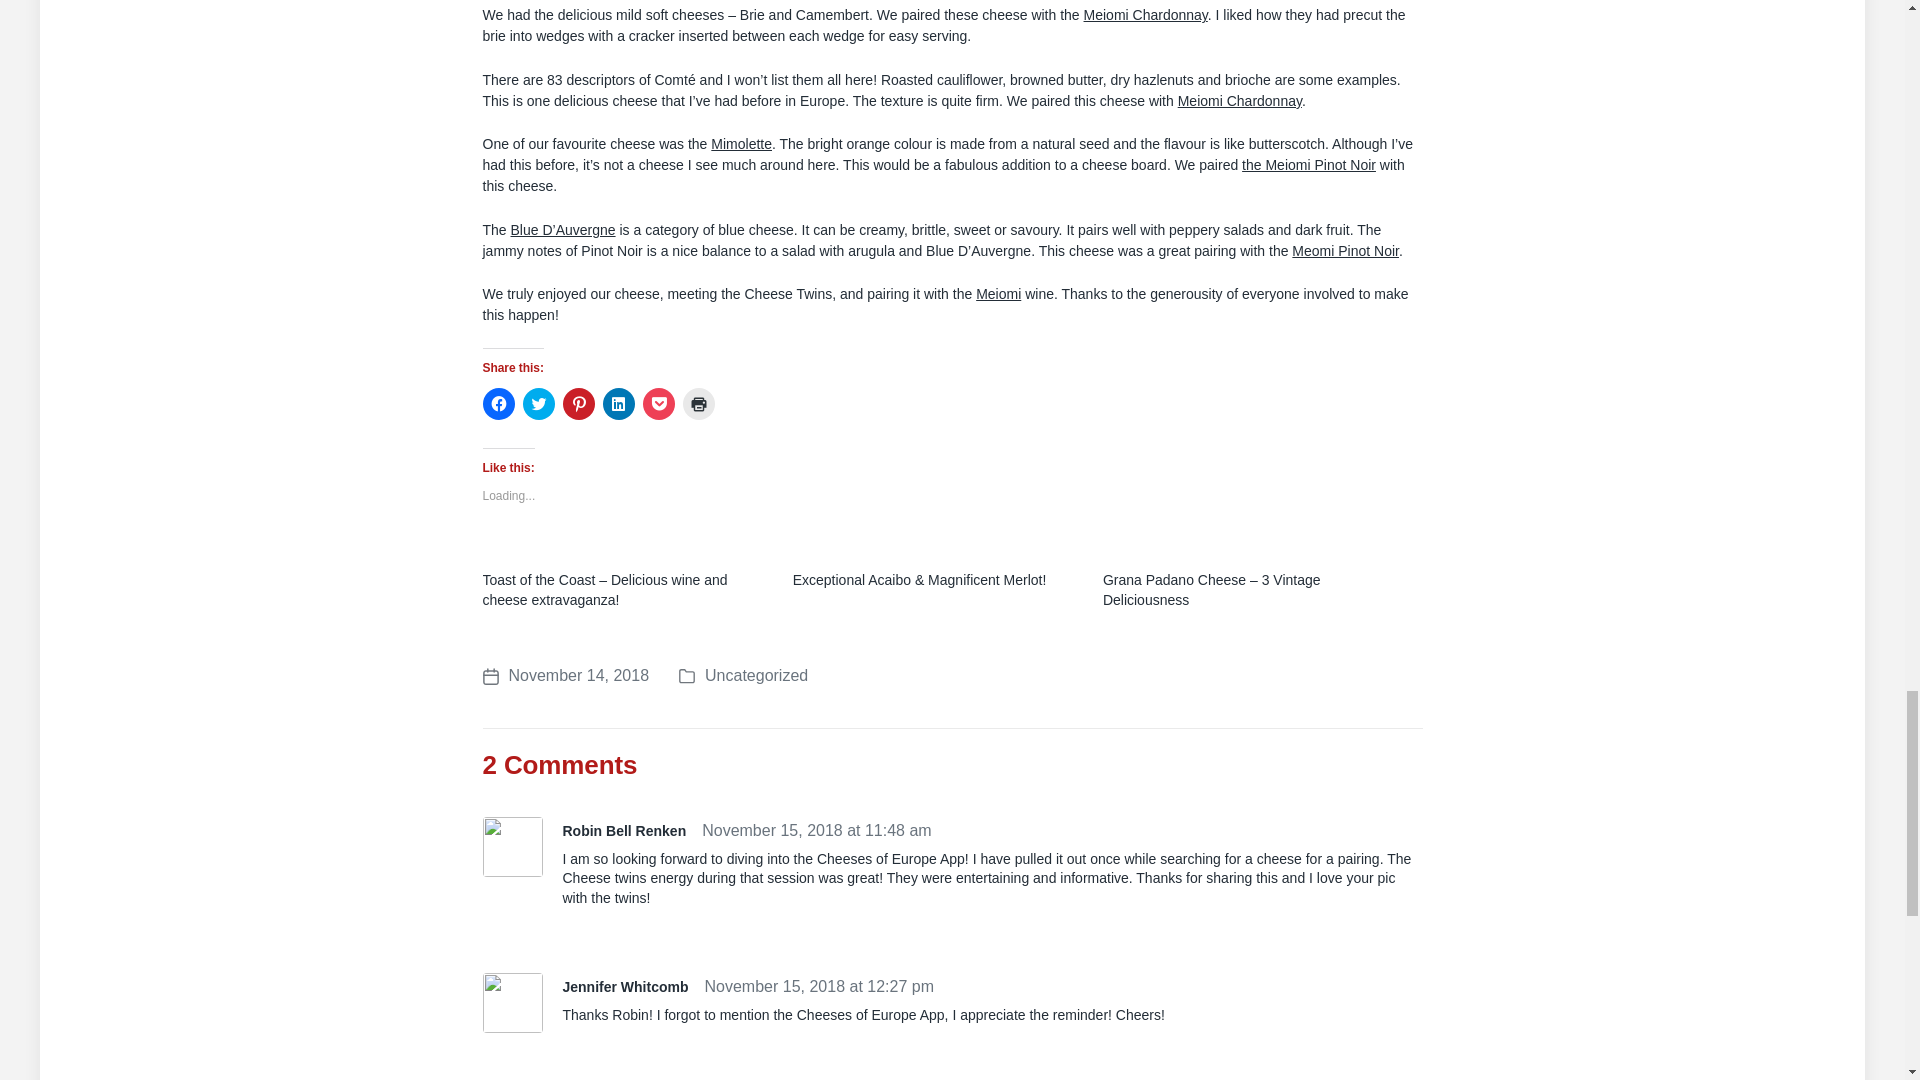  I want to click on November 15, 2018 at 11:48 am, so click(816, 830).